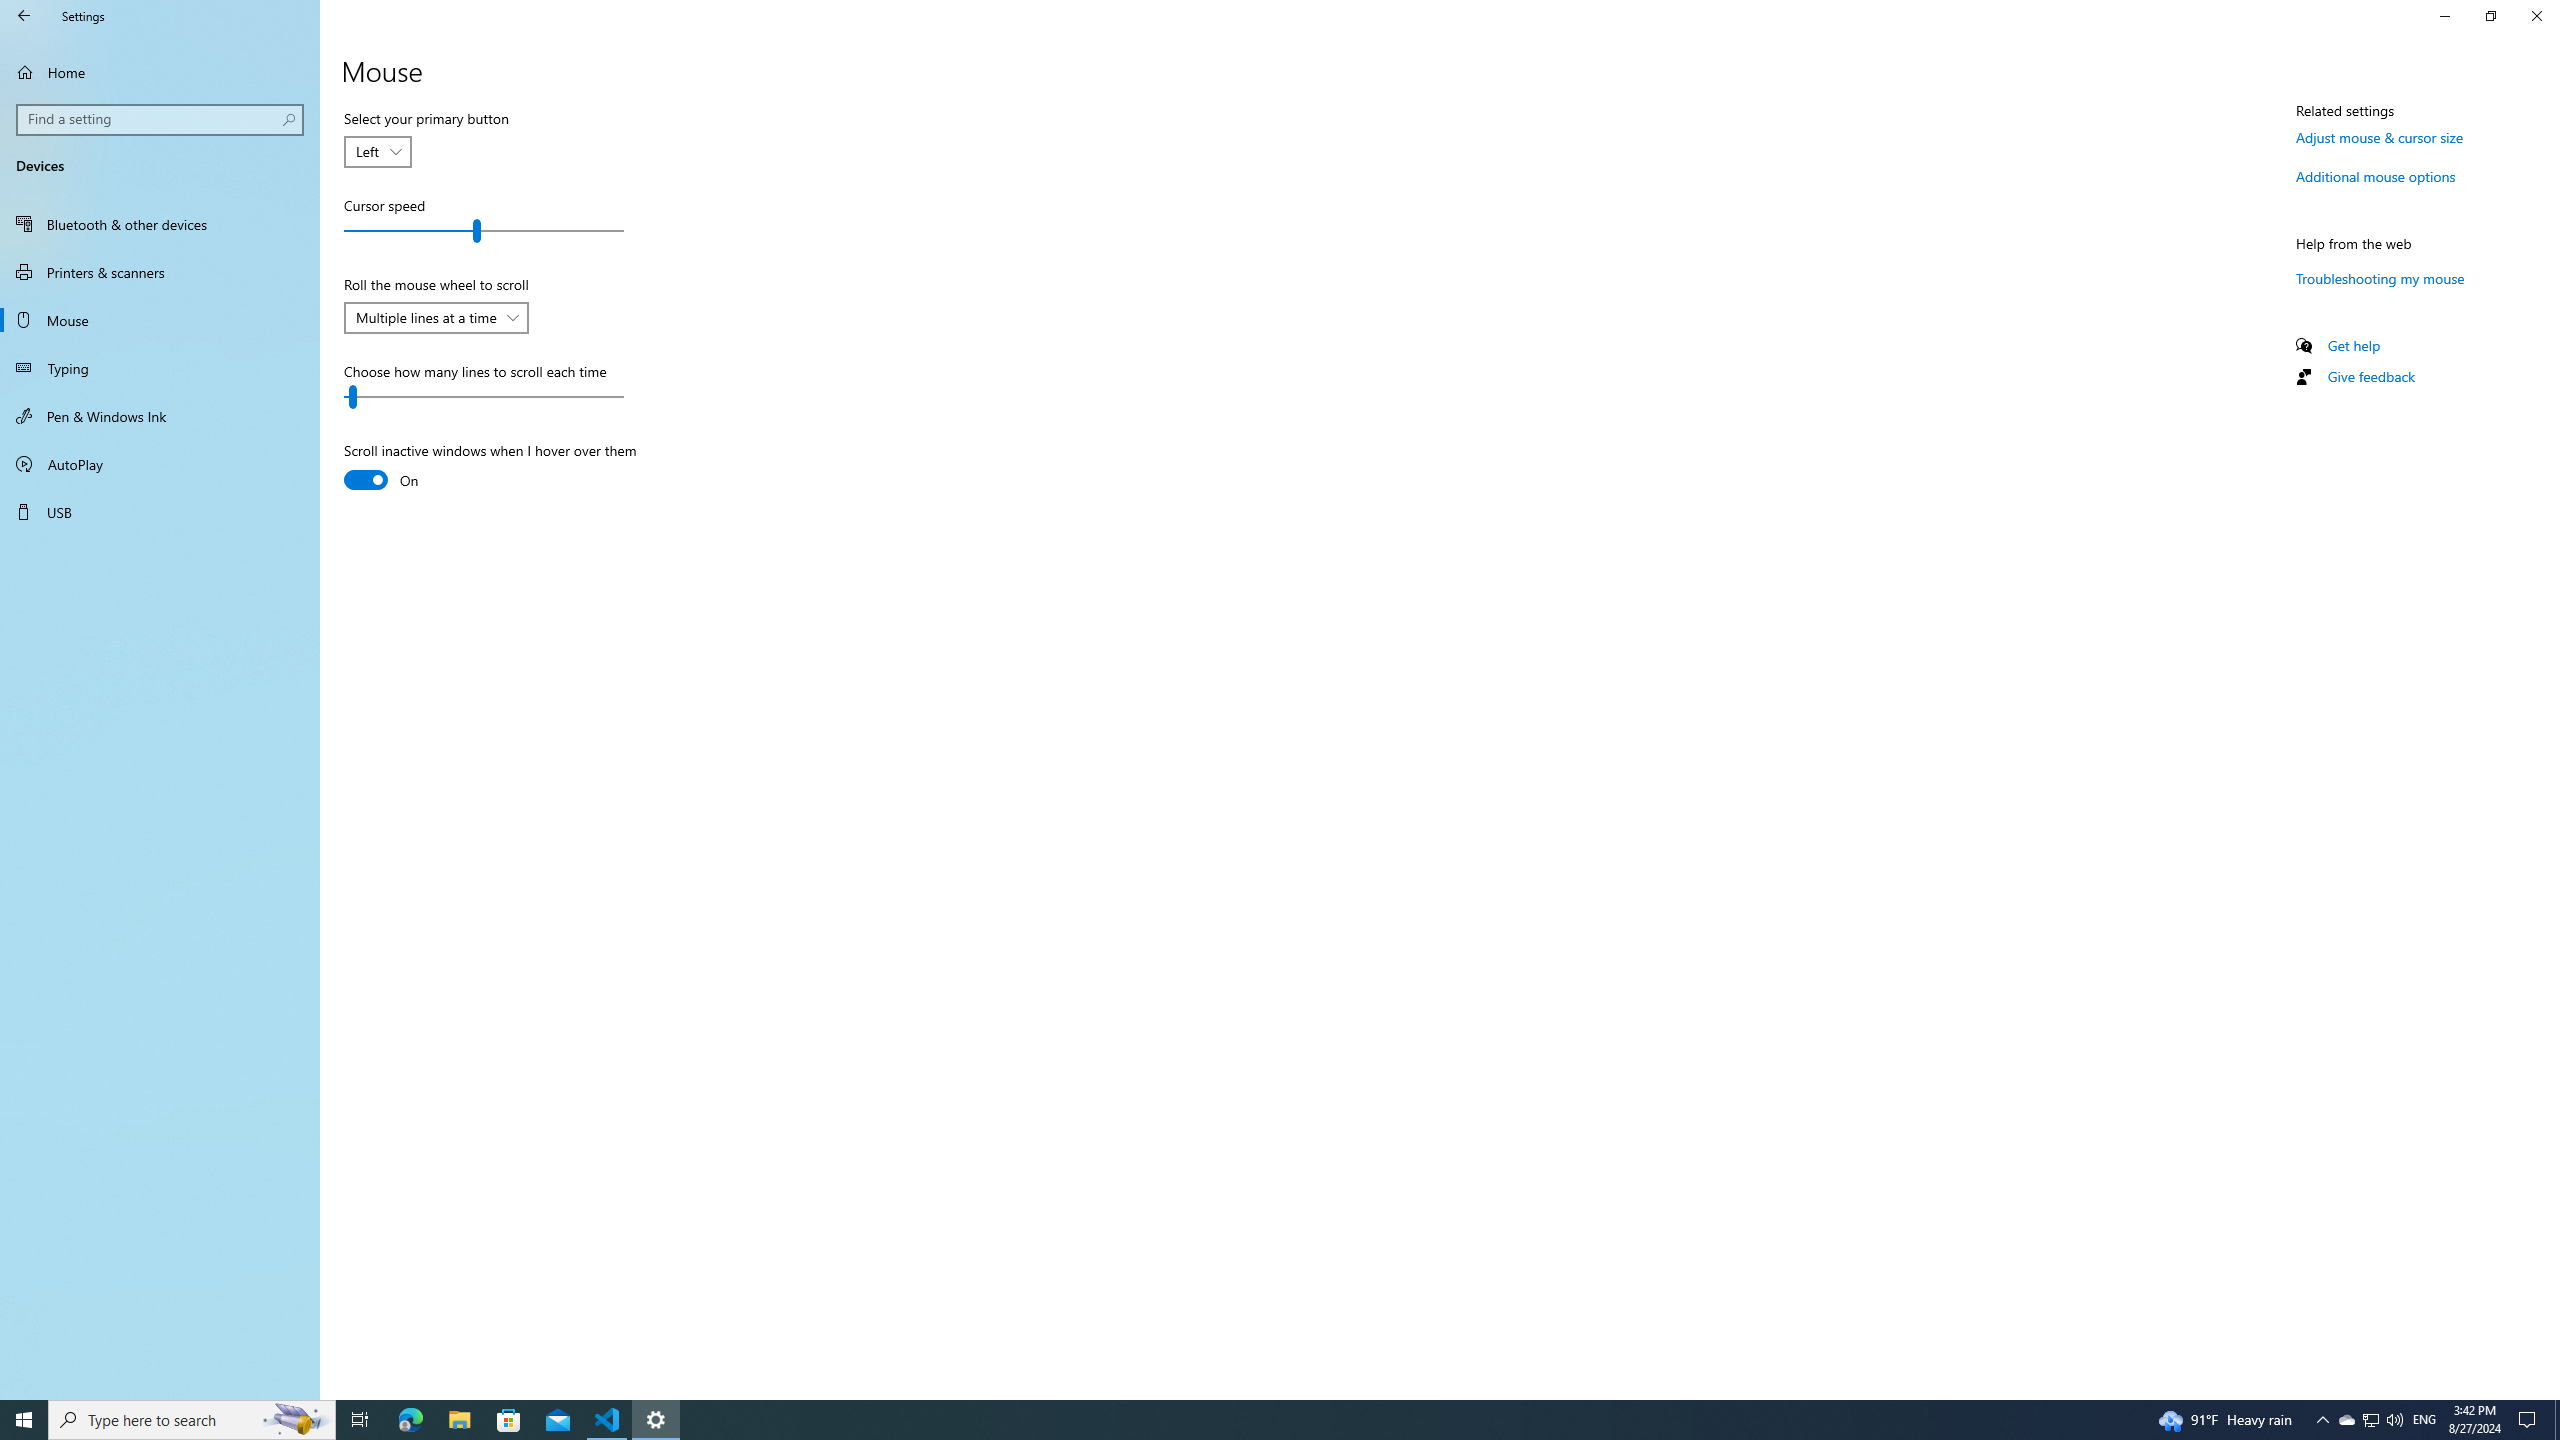 This screenshot has width=2560, height=1440. What do you see at coordinates (366, 152) in the screenshot?
I see `Left` at bounding box center [366, 152].